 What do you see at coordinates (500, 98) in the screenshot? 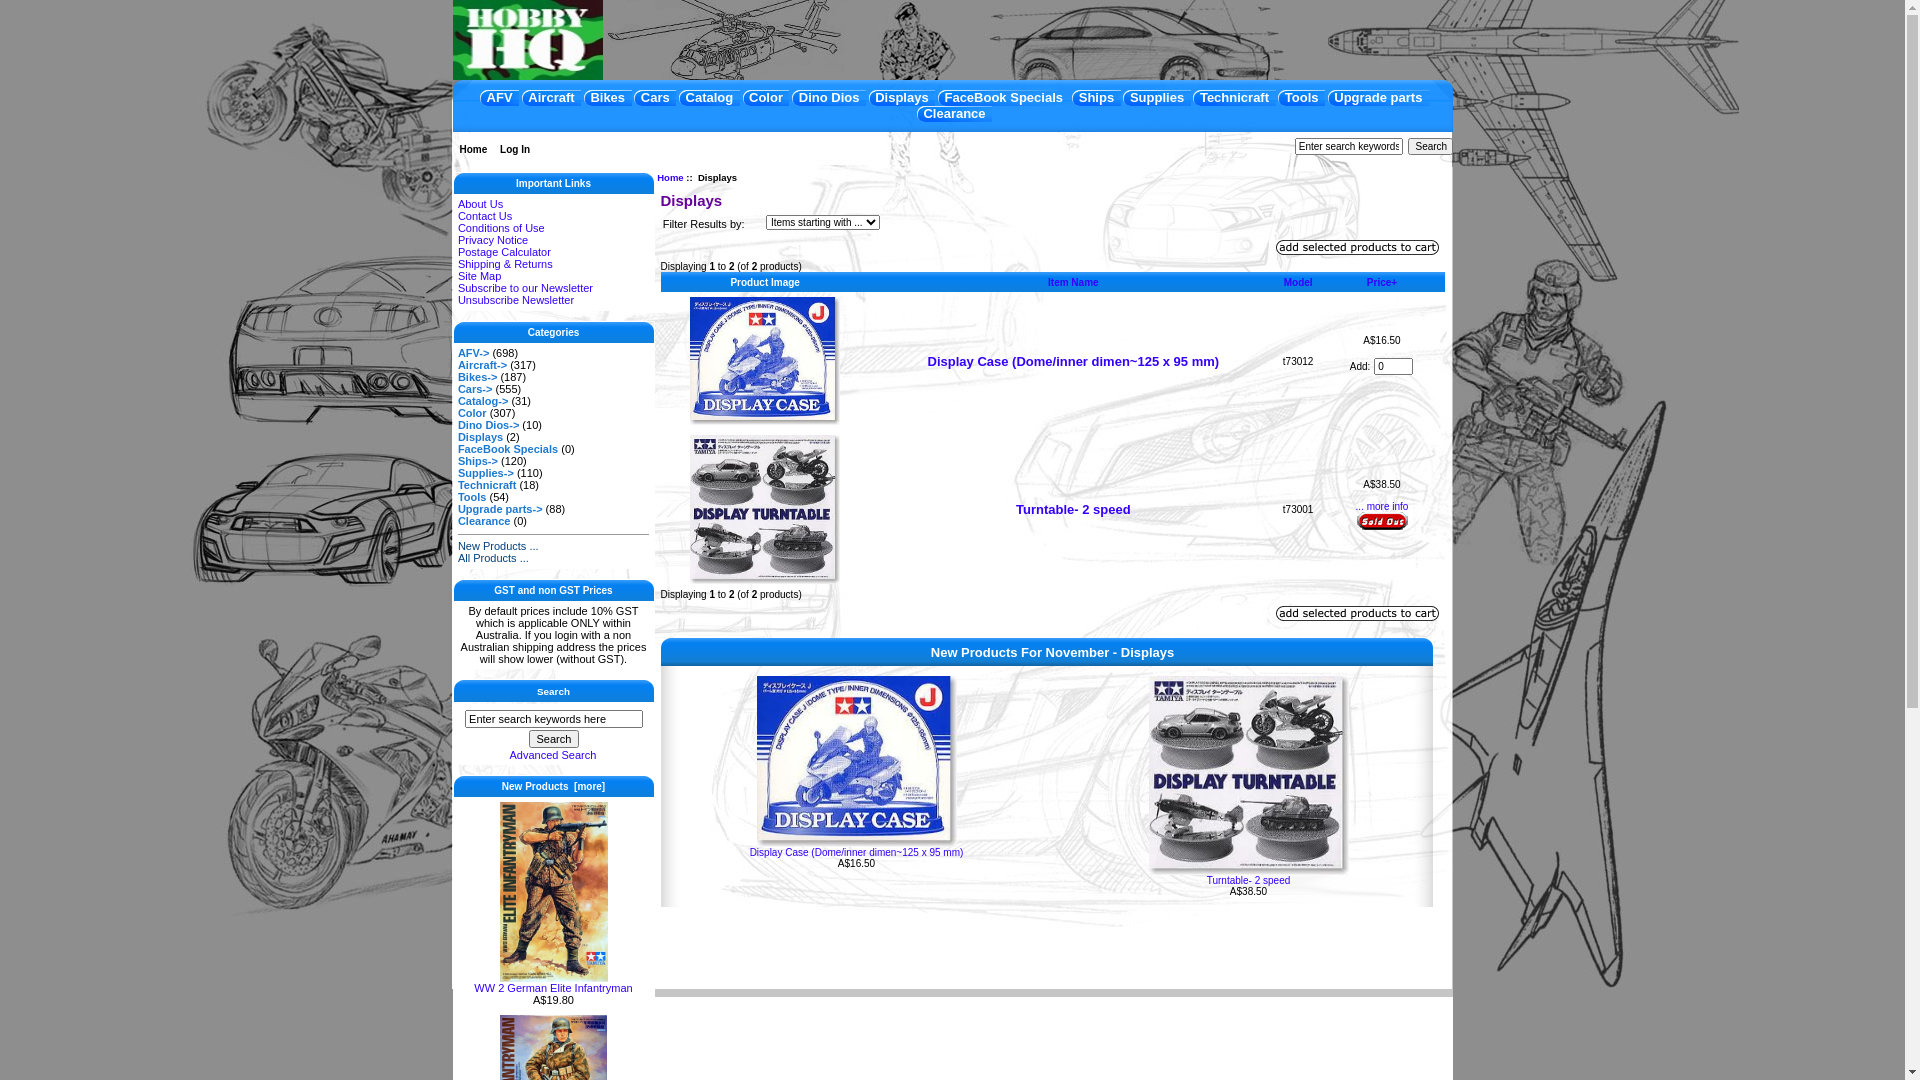
I see `AFV` at bounding box center [500, 98].